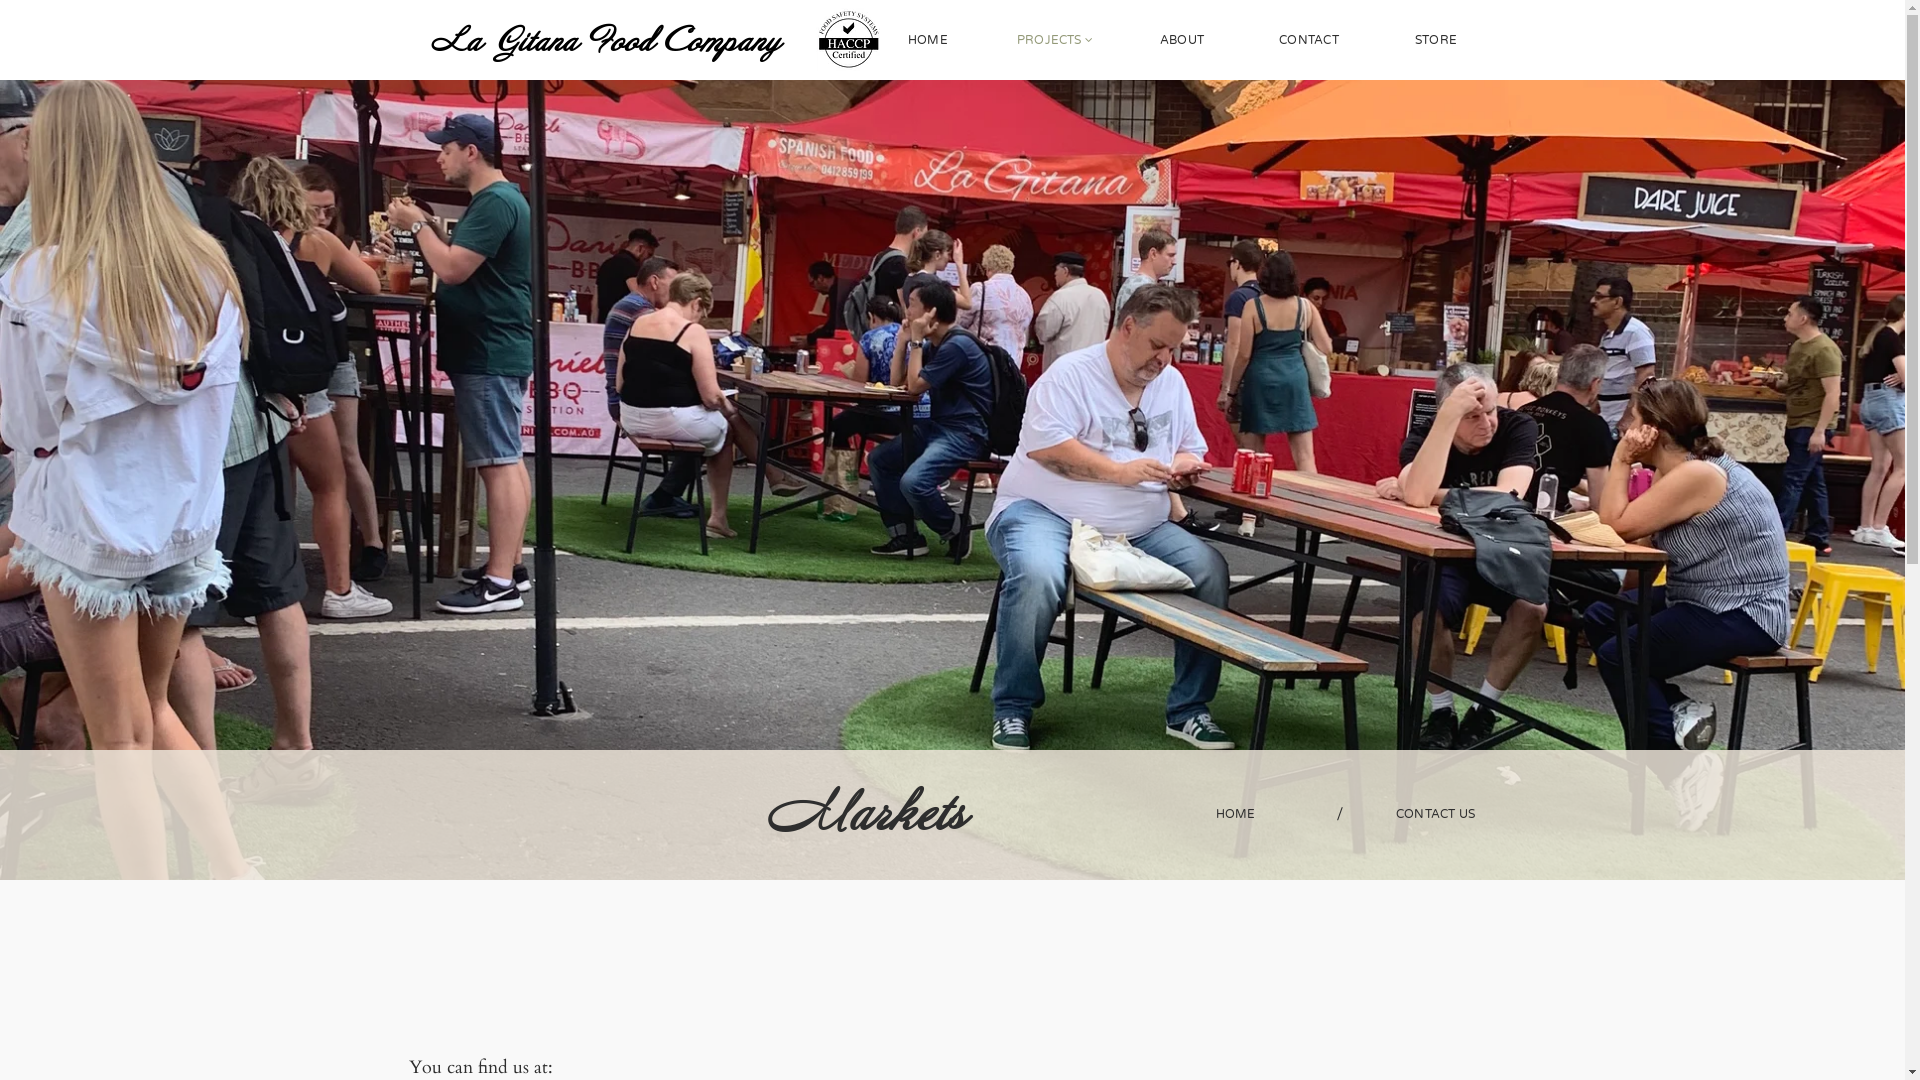 This screenshot has height=1080, width=1920. What do you see at coordinates (1310, 40) in the screenshot?
I see `CONTACT` at bounding box center [1310, 40].